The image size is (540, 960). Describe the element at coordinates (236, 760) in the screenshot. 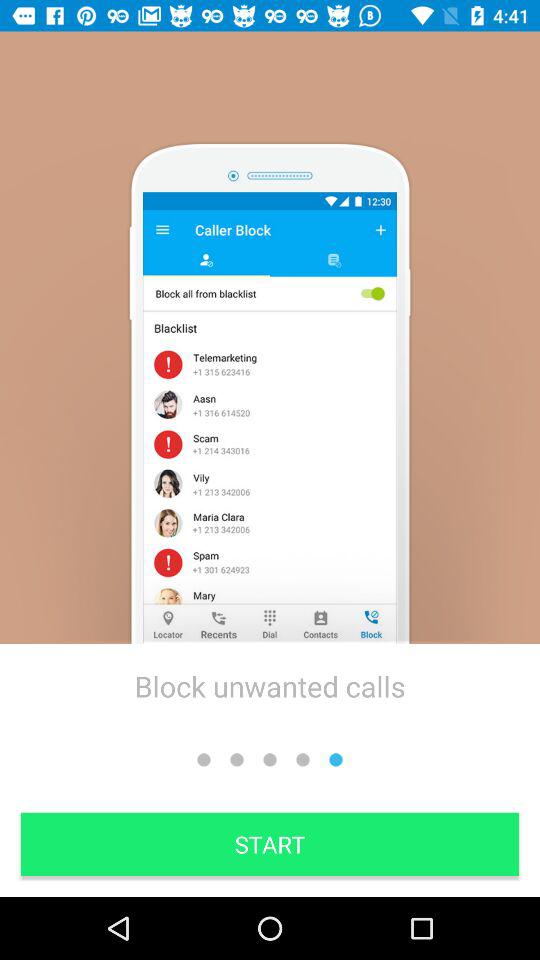

I see `click on the second dot from left` at that location.